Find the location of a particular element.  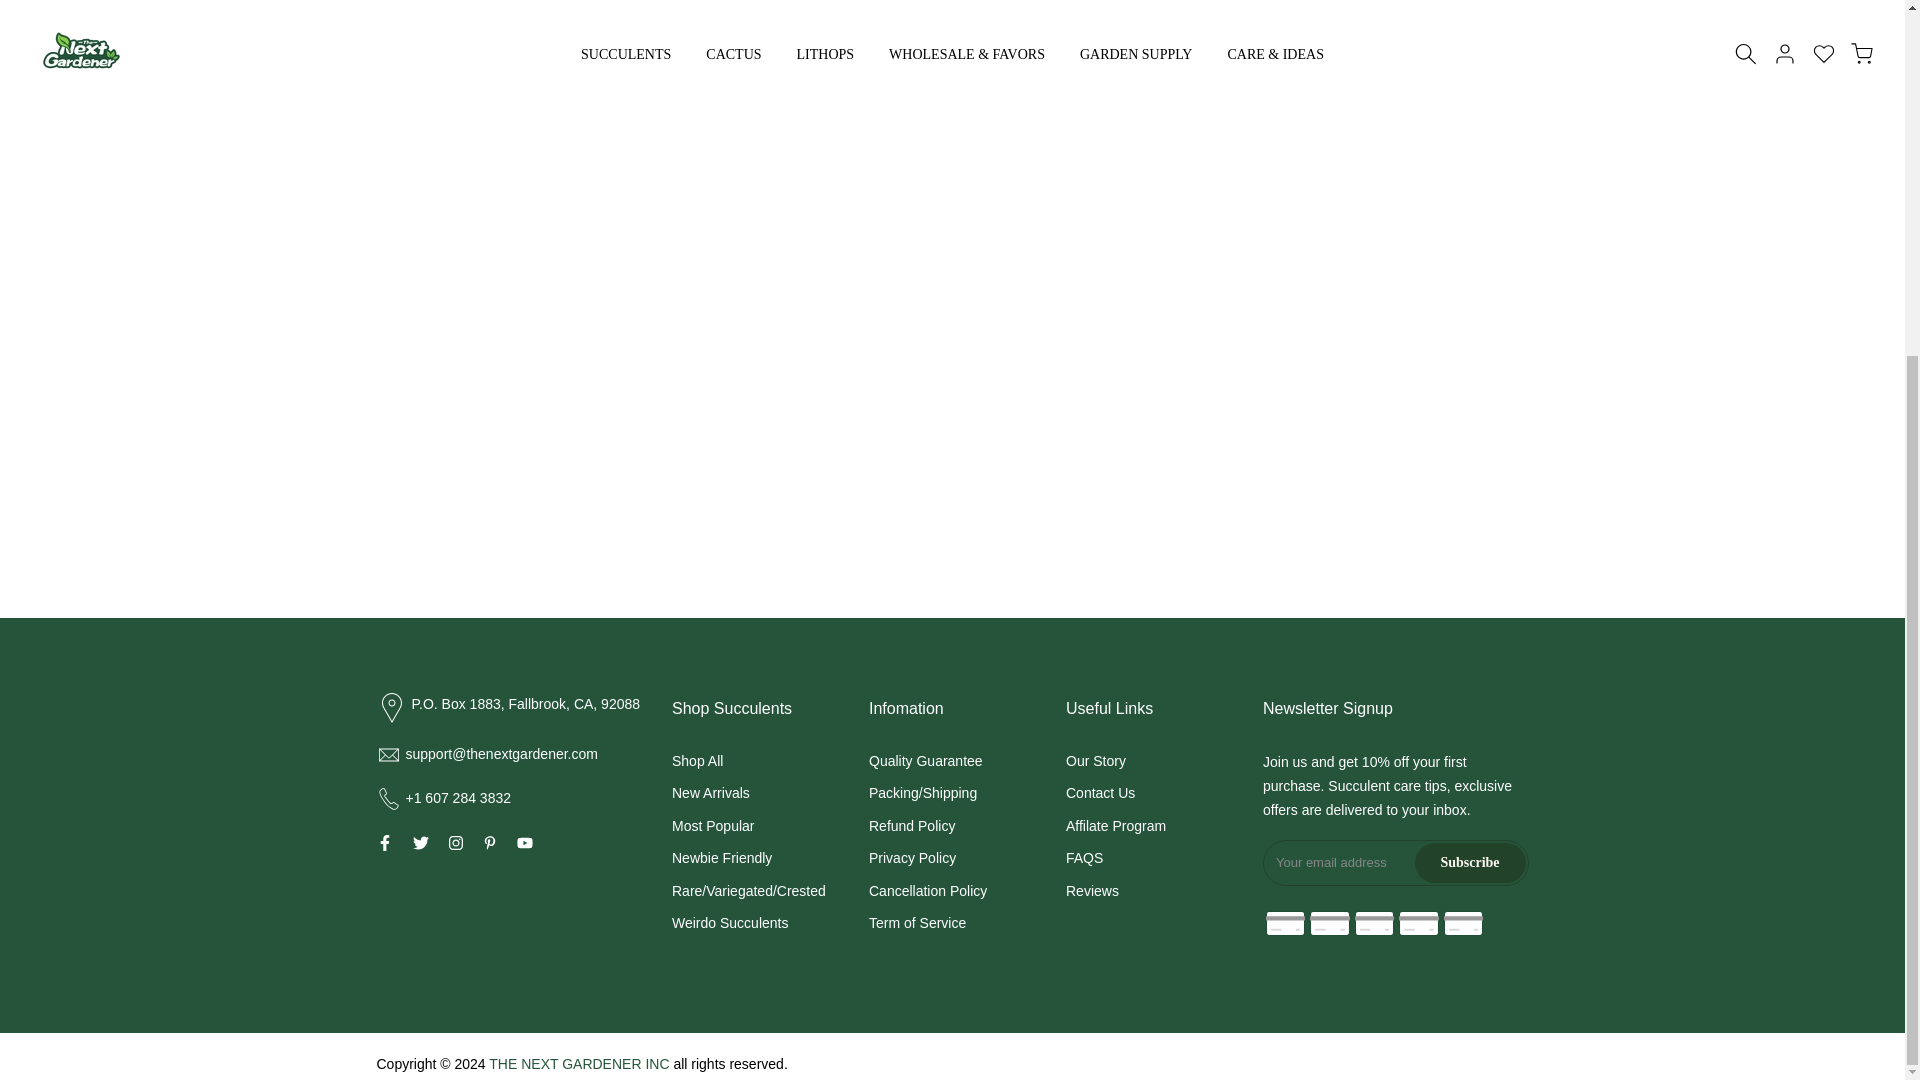

Weirdo Succulents is located at coordinates (730, 922).